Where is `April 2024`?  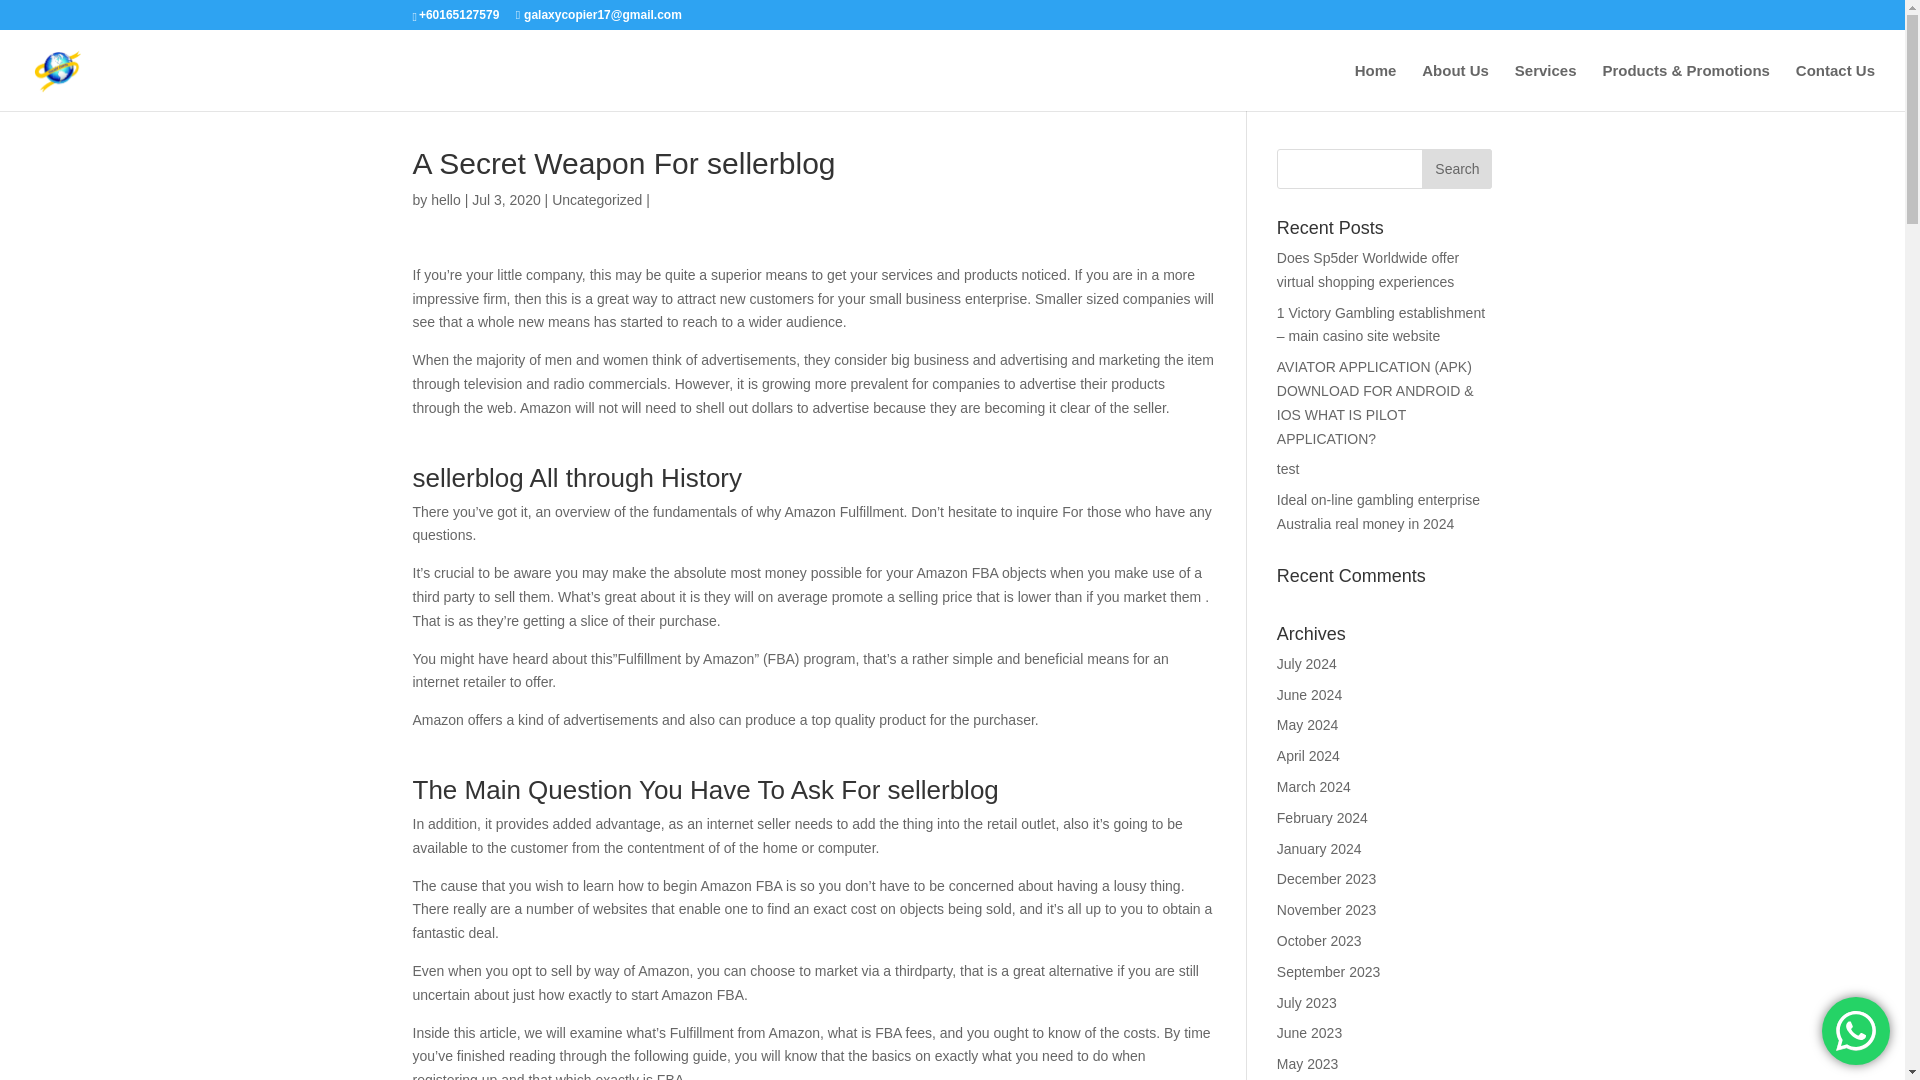
April 2024 is located at coordinates (1308, 756).